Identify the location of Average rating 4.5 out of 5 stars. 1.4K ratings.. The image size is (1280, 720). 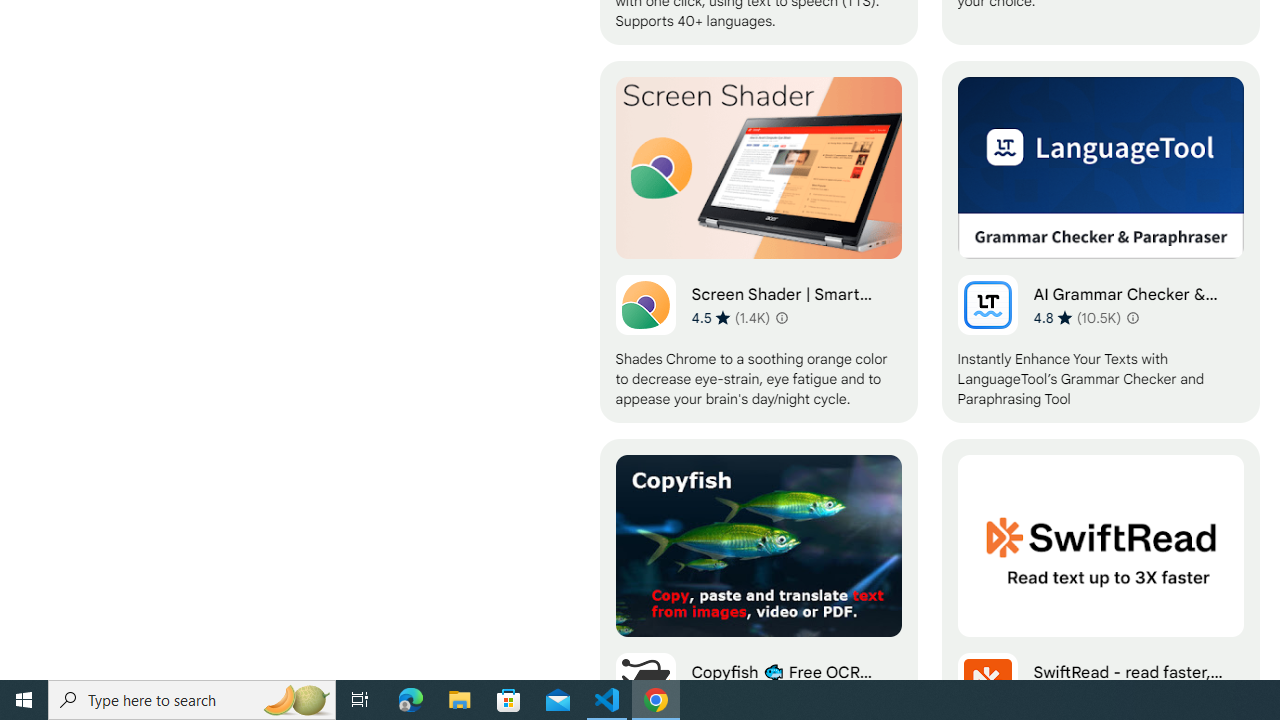
(730, 317).